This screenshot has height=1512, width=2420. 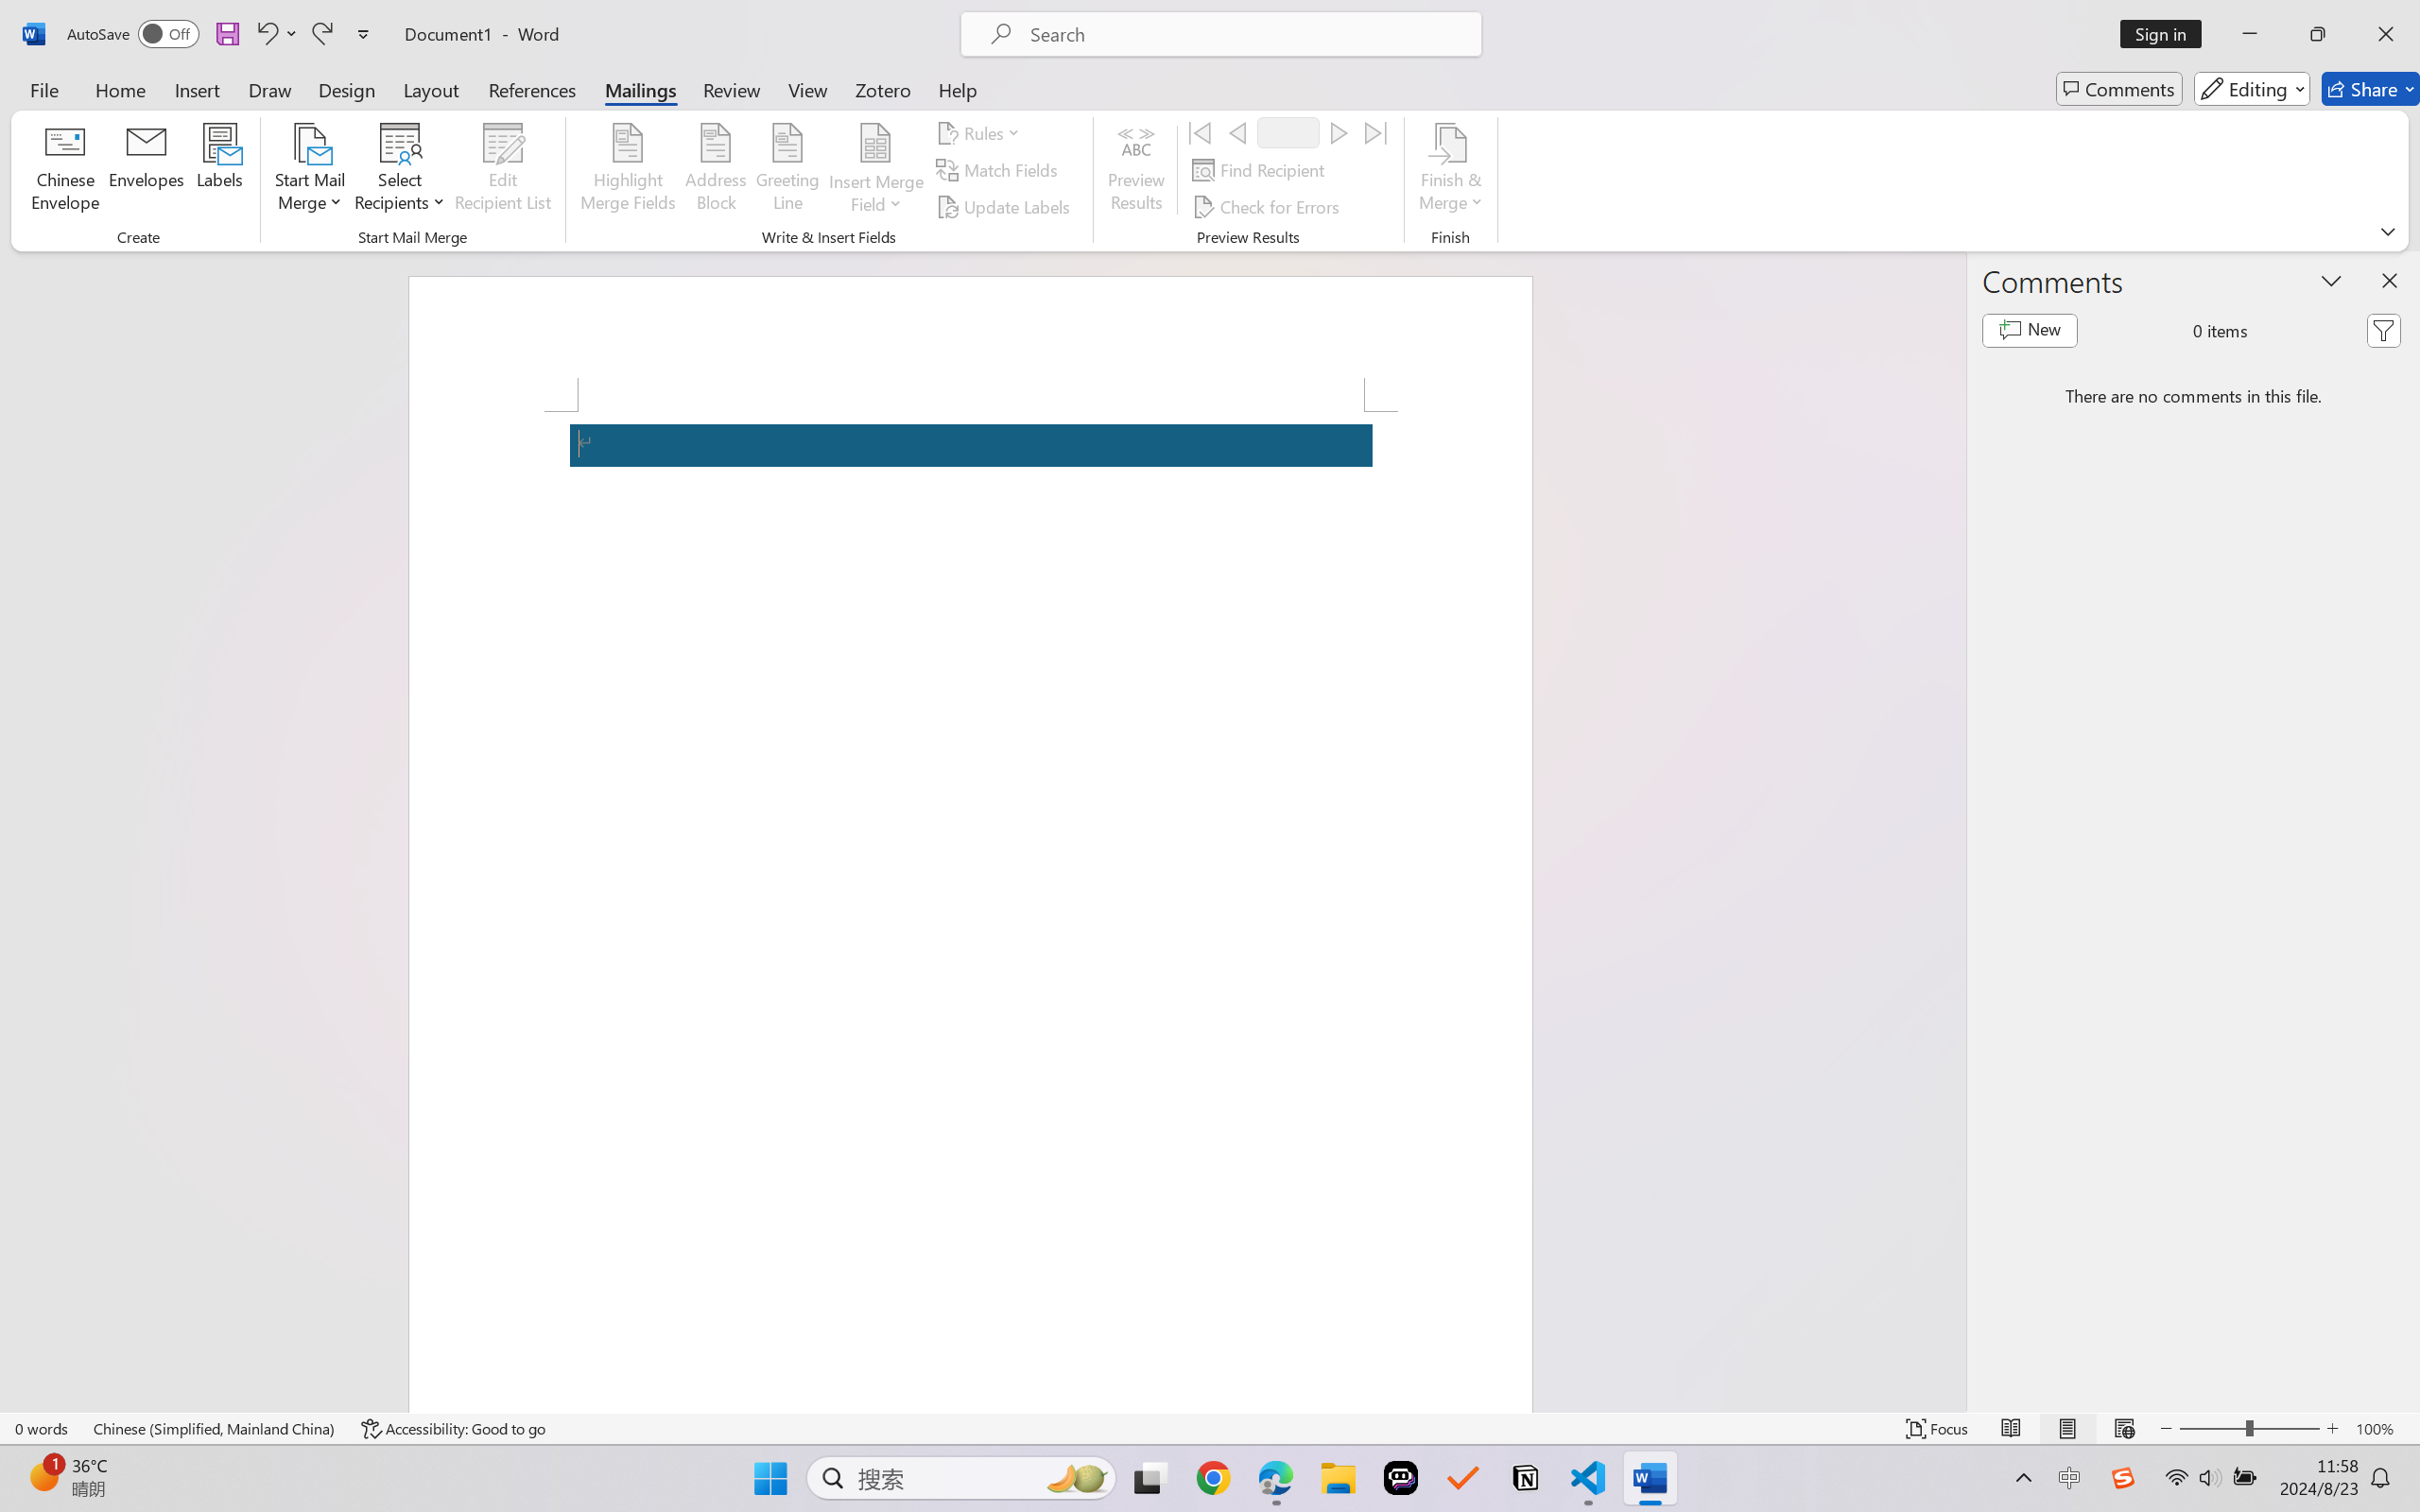 What do you see at coordinates (2383, 331) in the screenshot?
I see `Filter` at bounding box center [2383, 331].